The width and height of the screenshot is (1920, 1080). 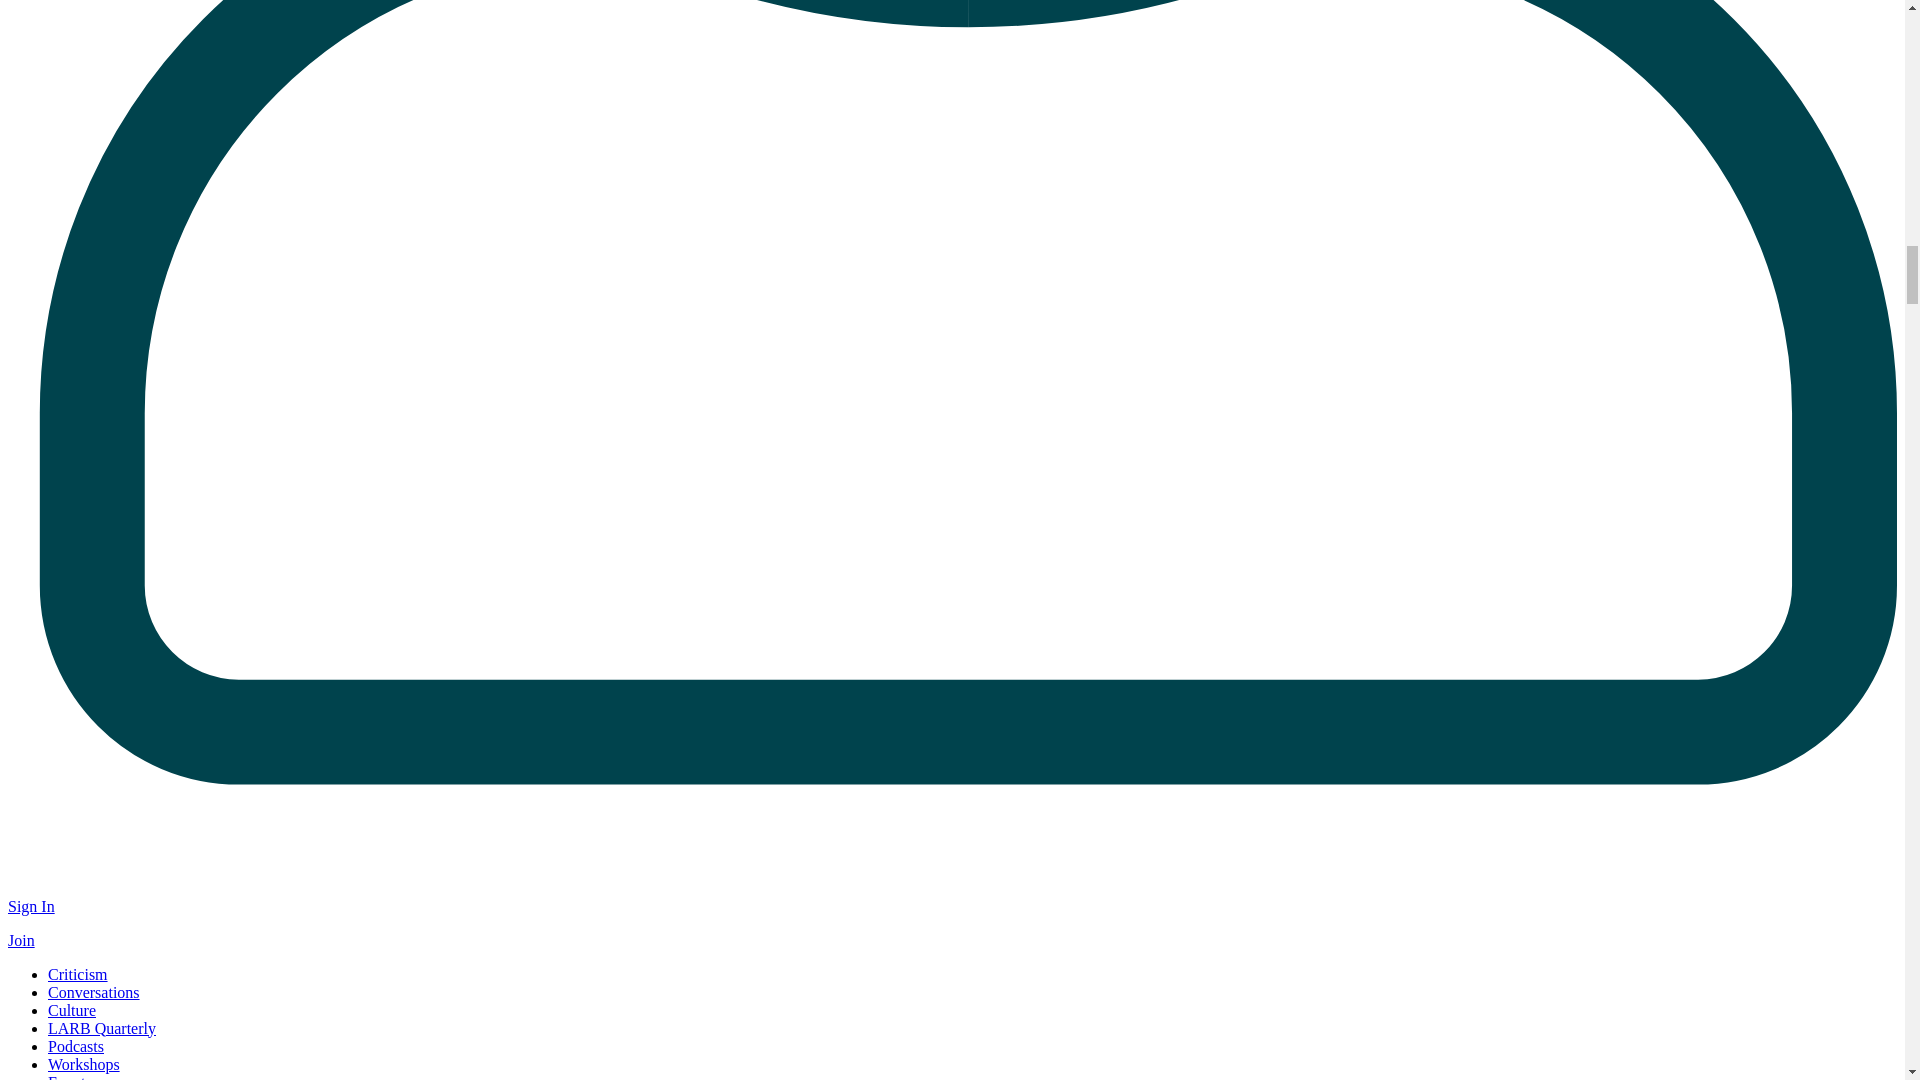 I want to click on Podcasts, so click(x=76, y=1046).